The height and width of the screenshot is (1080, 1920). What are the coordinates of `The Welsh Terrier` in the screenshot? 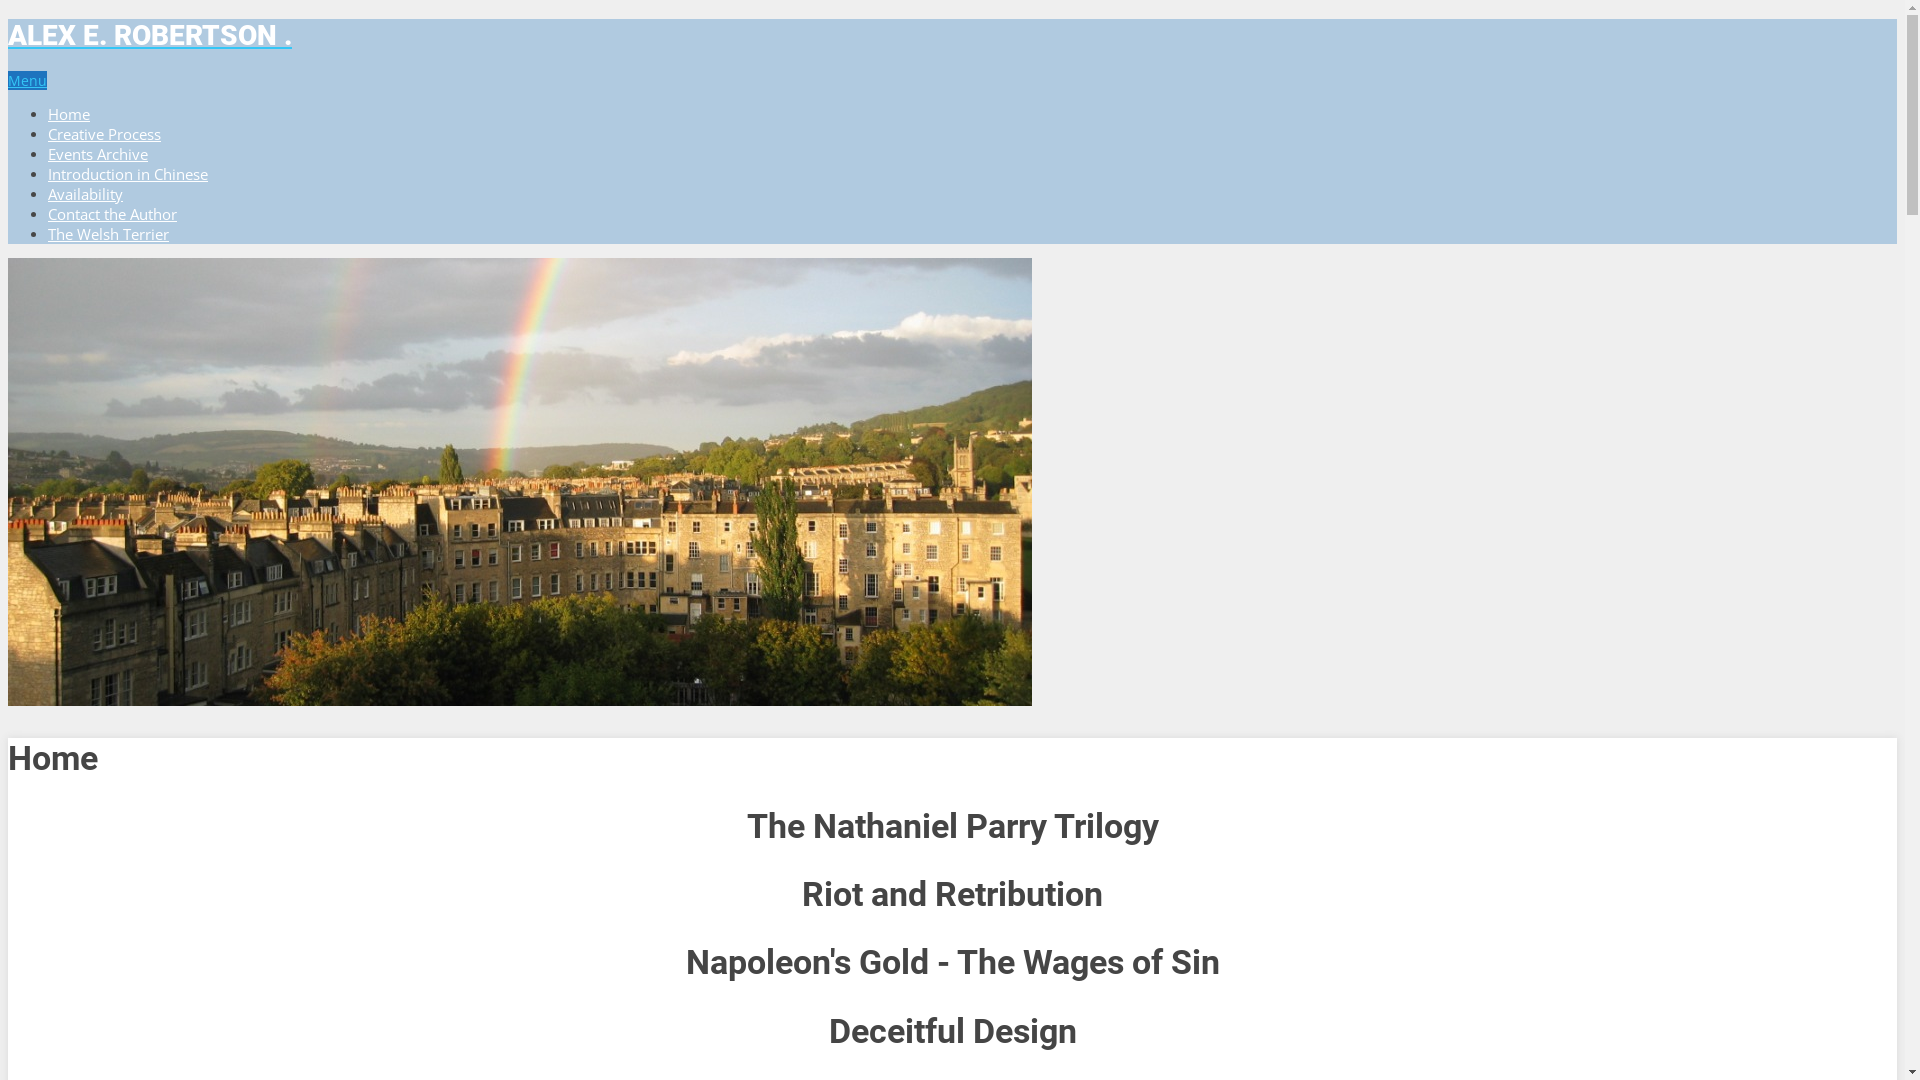 It's located at (108, 234).